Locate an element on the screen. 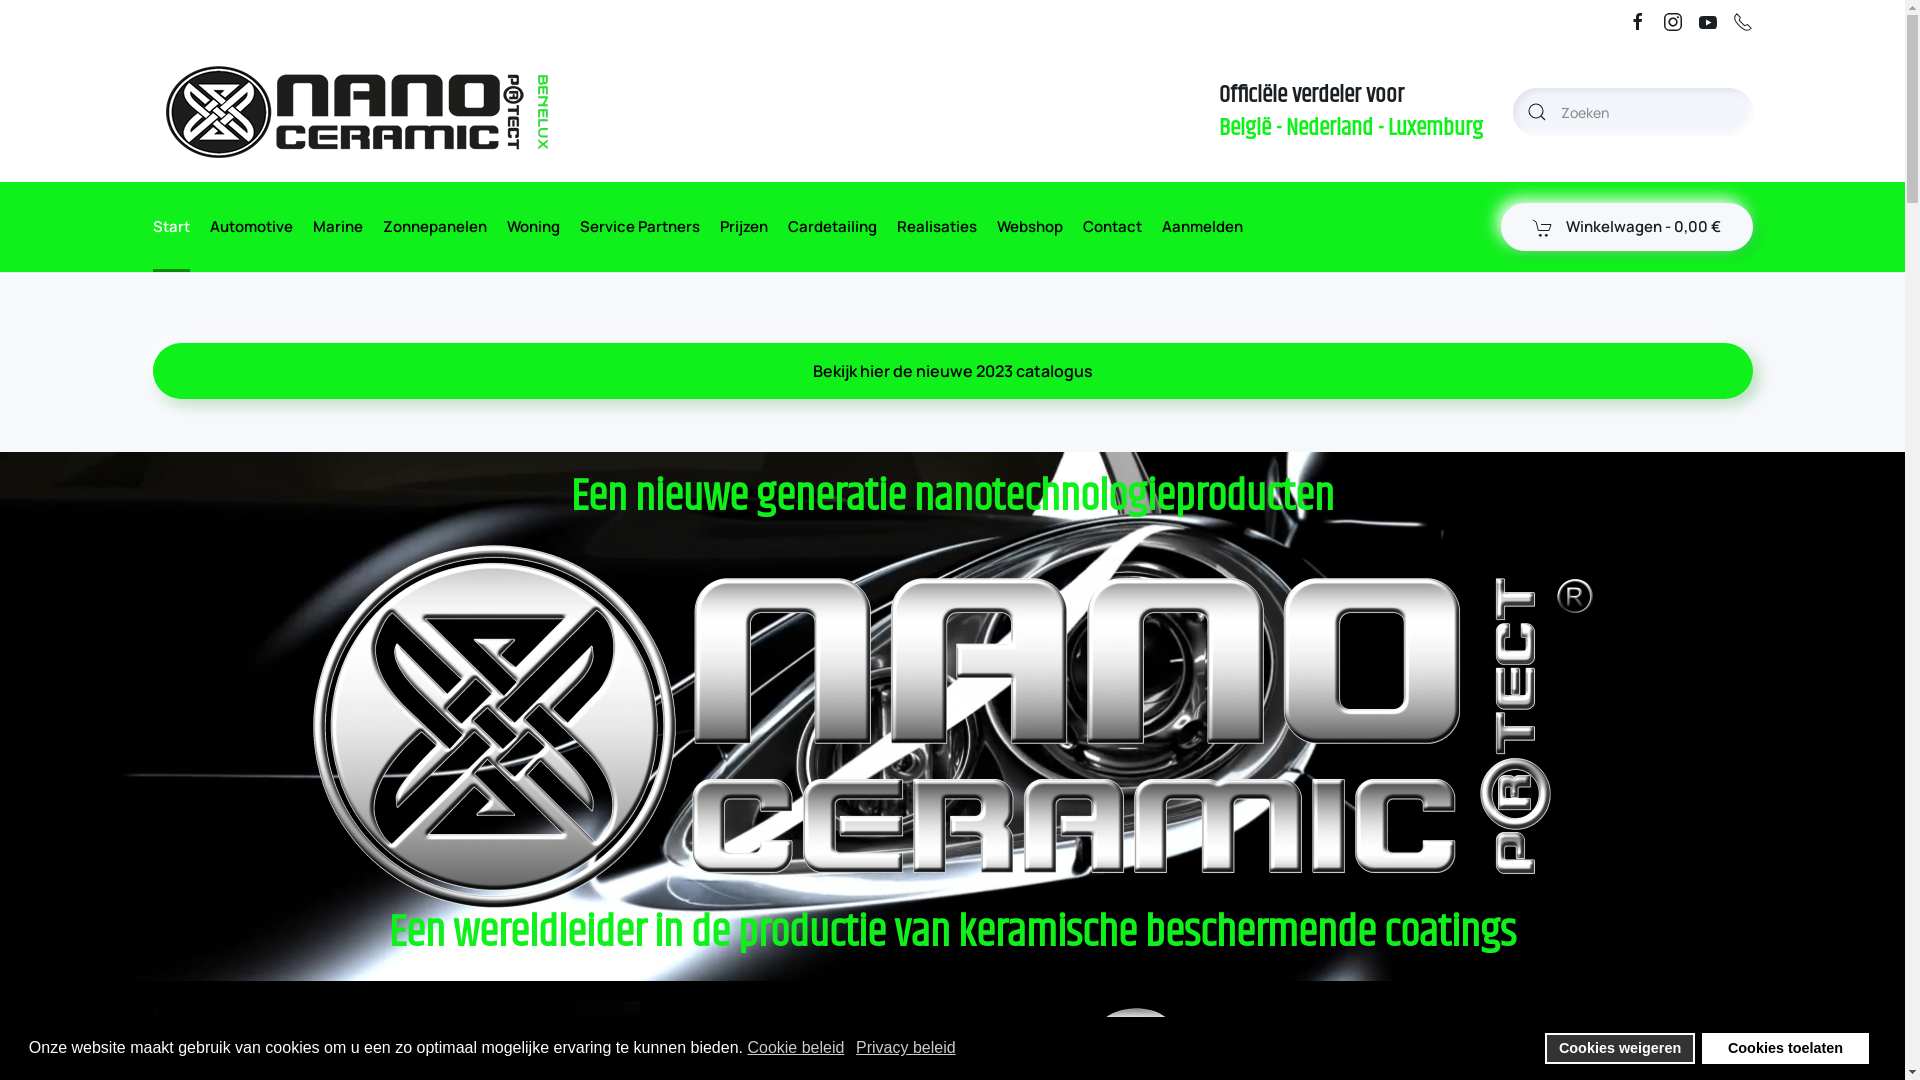 The image size is (1920, 1080). Cookies toelaten is located at coordinates (1786, 1048).